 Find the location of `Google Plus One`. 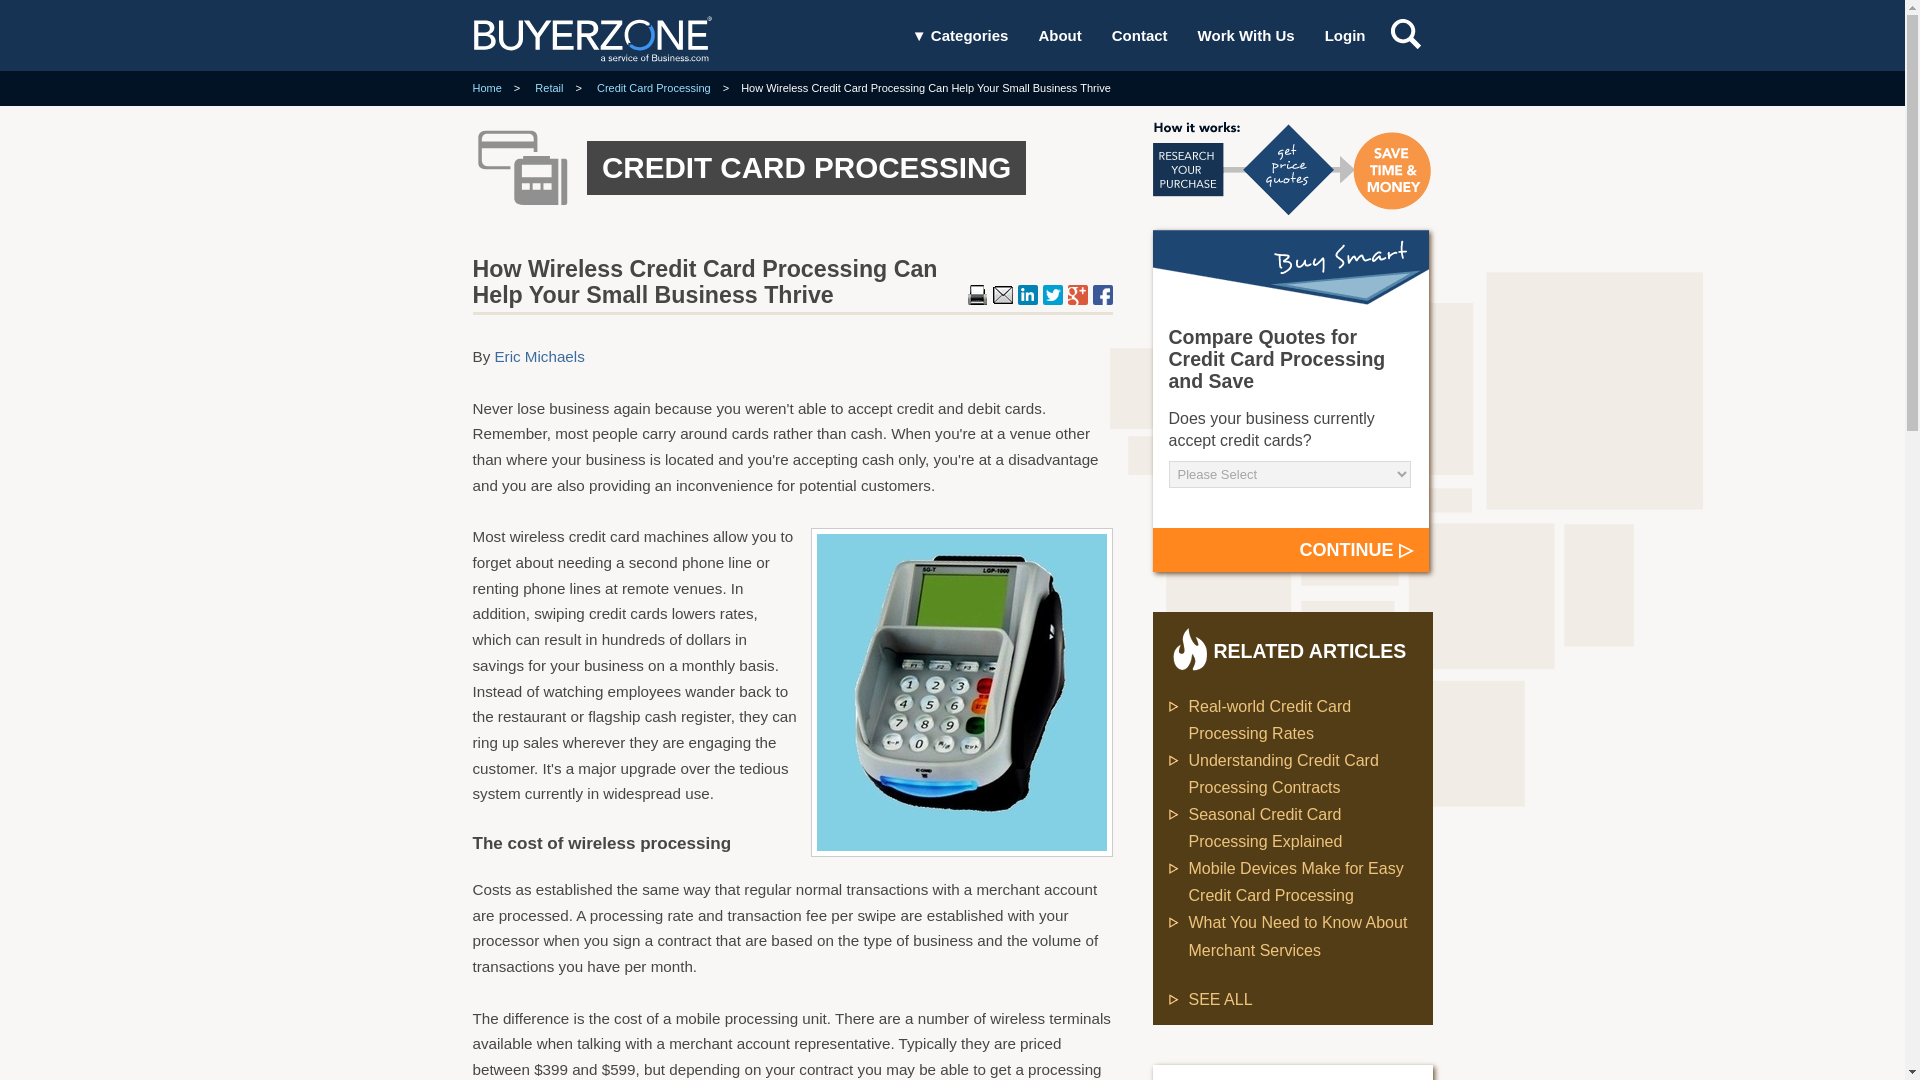

Google Plus One is located at coordinates (1078, 294).